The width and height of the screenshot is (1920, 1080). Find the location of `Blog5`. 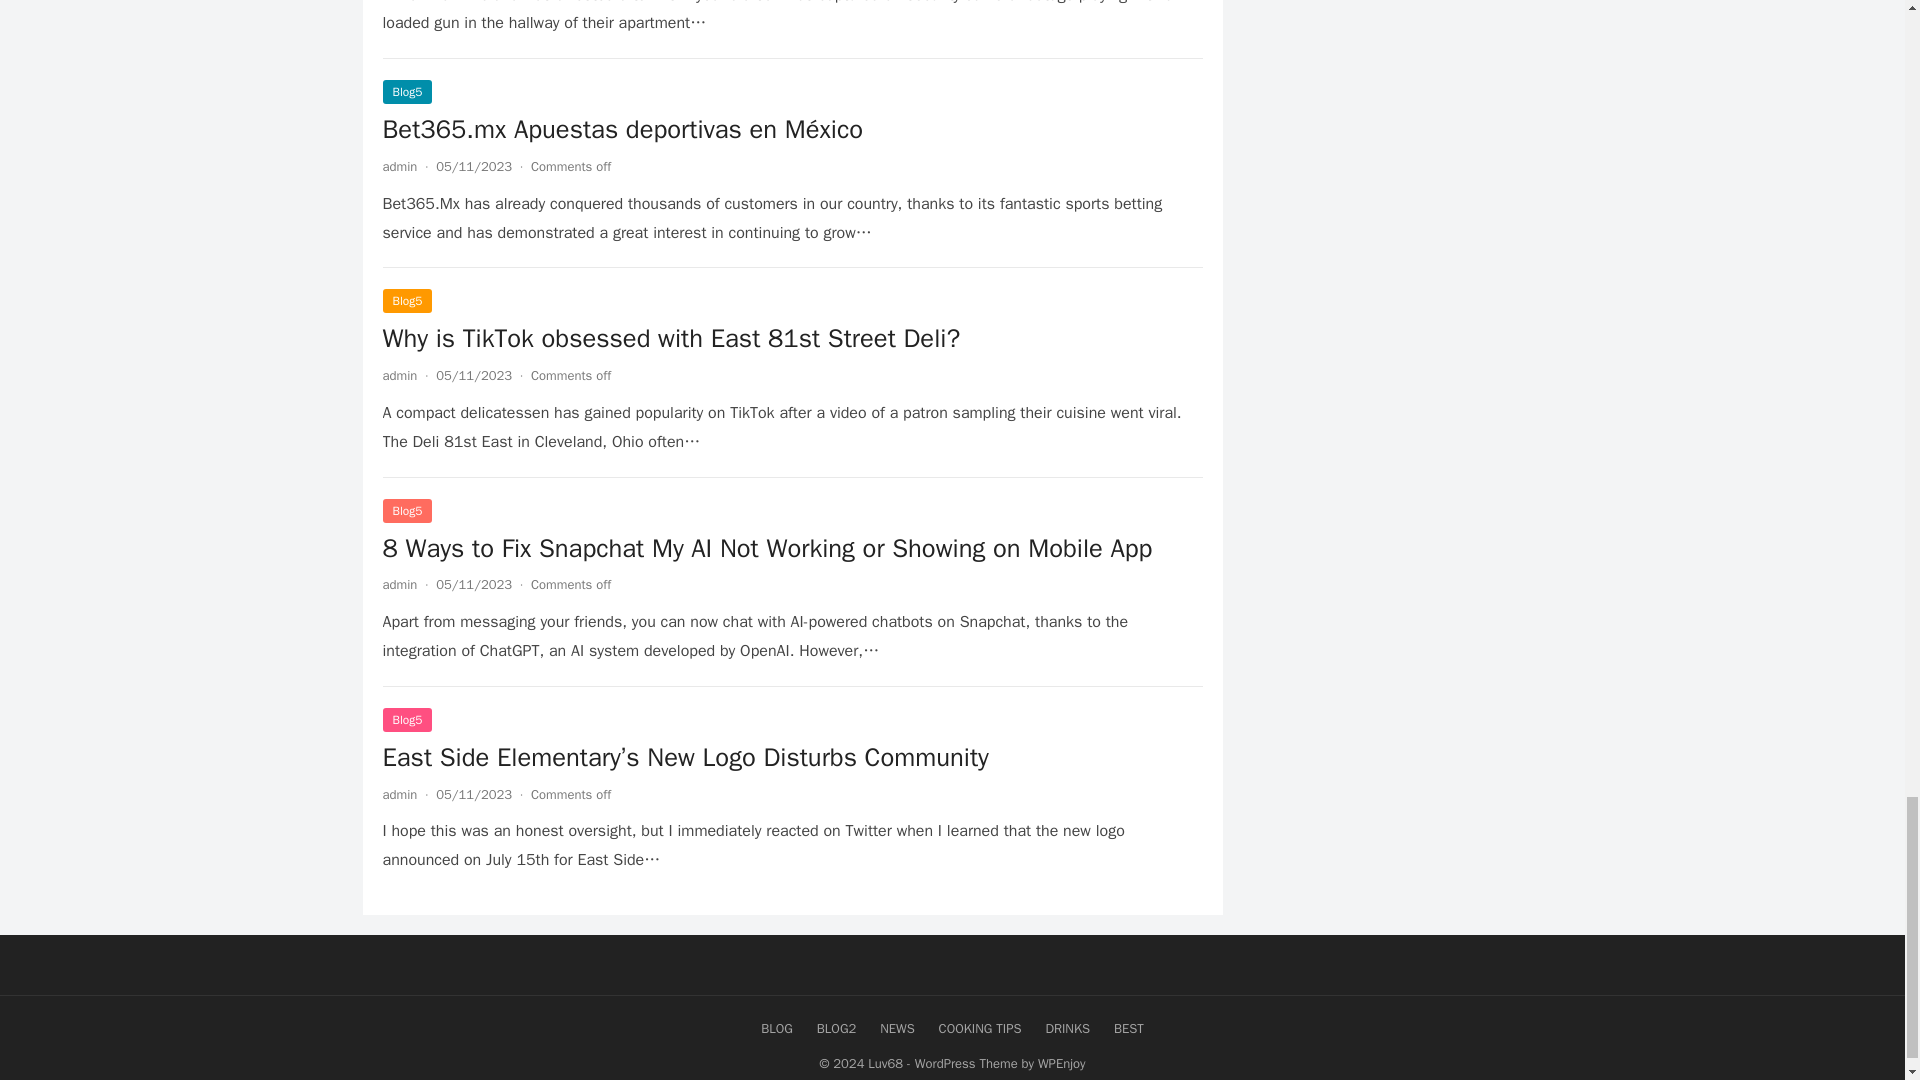

Blog5 is located at coordinates (407, 301).